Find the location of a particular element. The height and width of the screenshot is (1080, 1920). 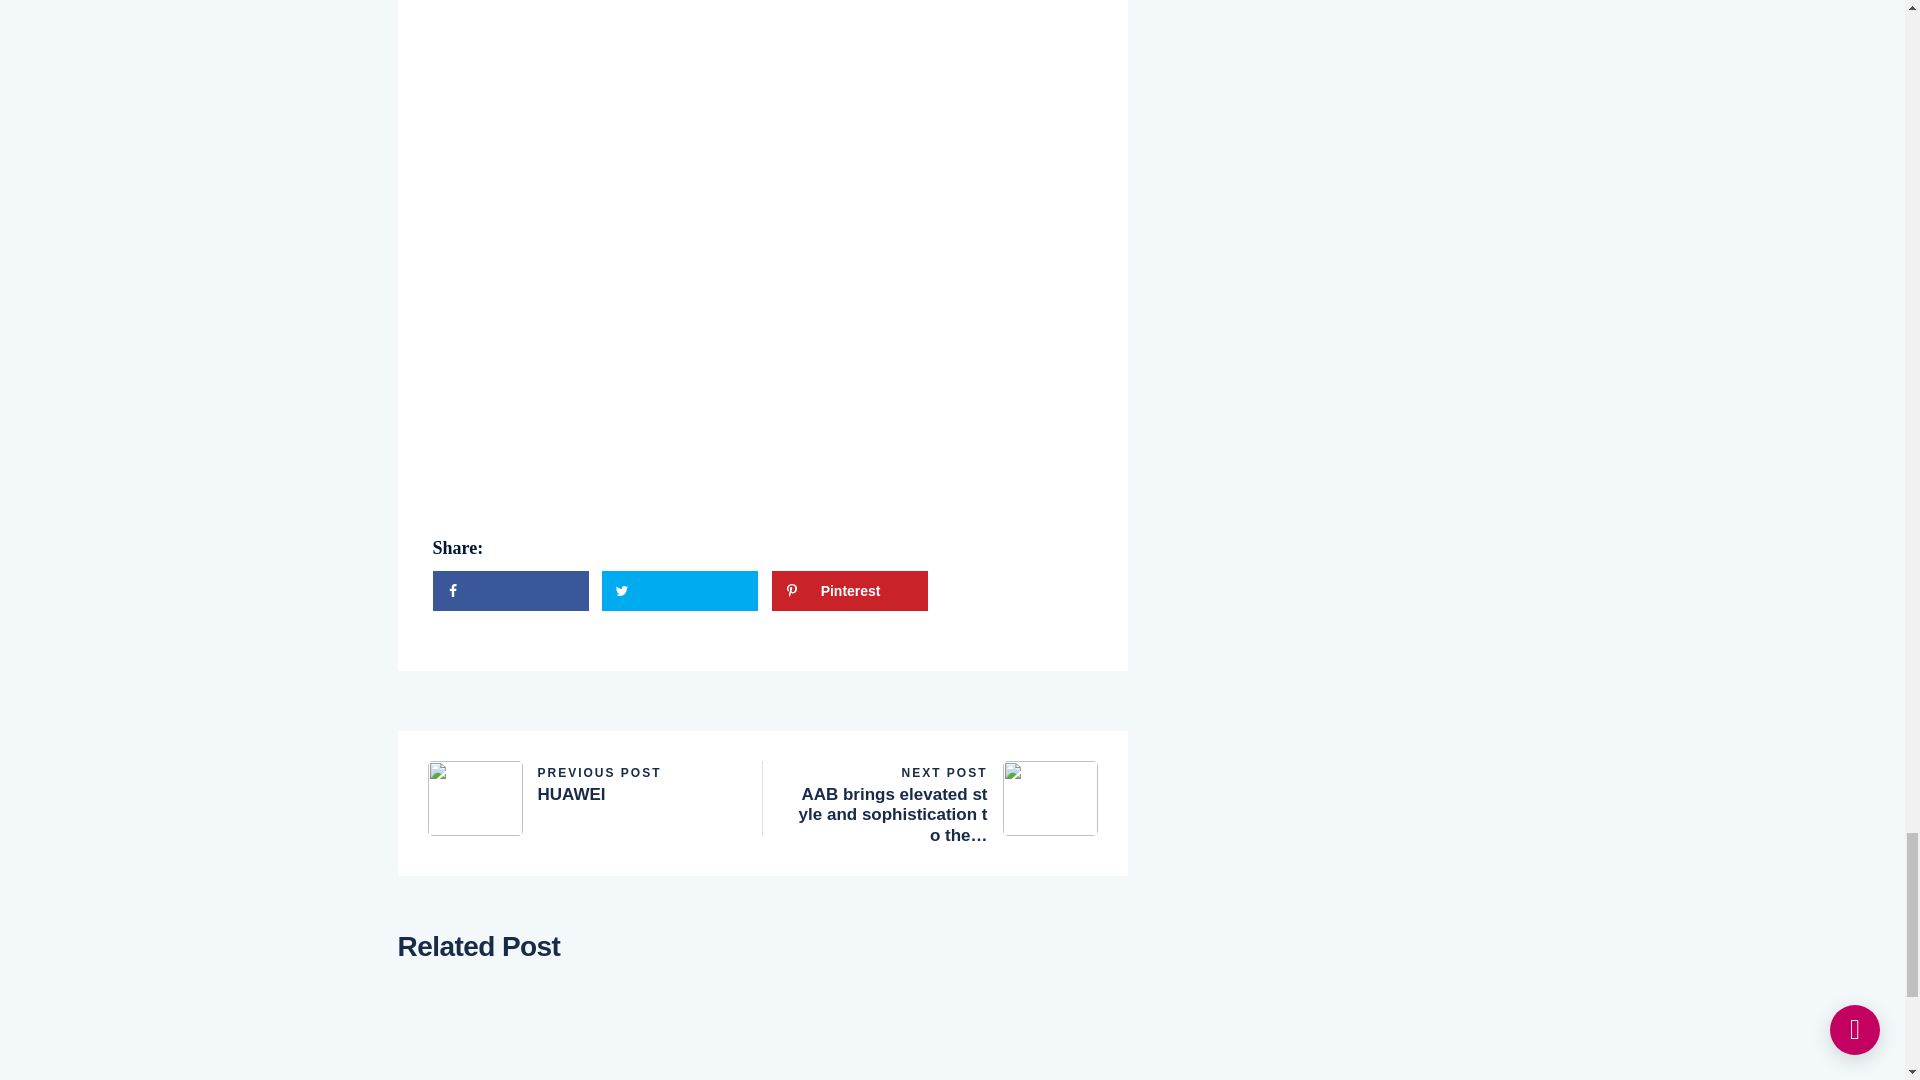

Share on Facebook is located at coordinates (680, 591).